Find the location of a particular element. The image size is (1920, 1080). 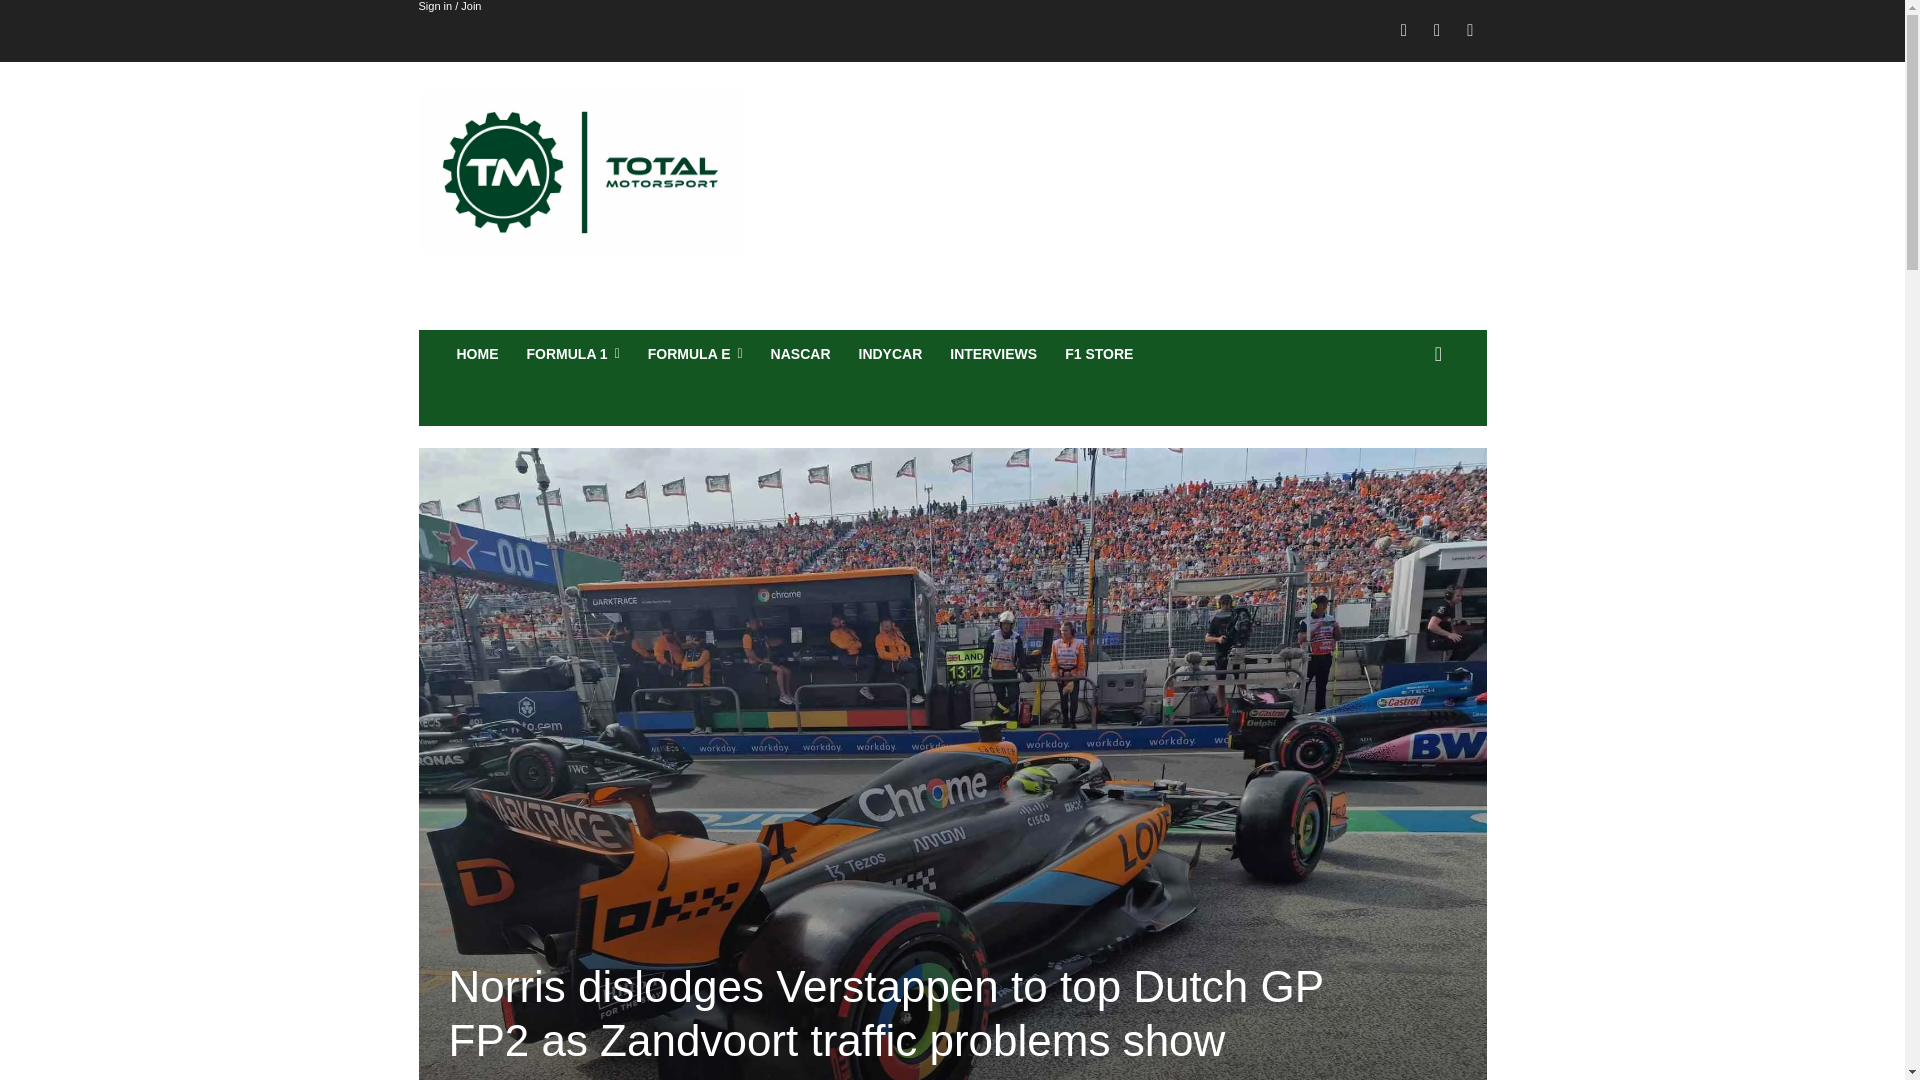

Instagram is located at coordinates (1436, 31).